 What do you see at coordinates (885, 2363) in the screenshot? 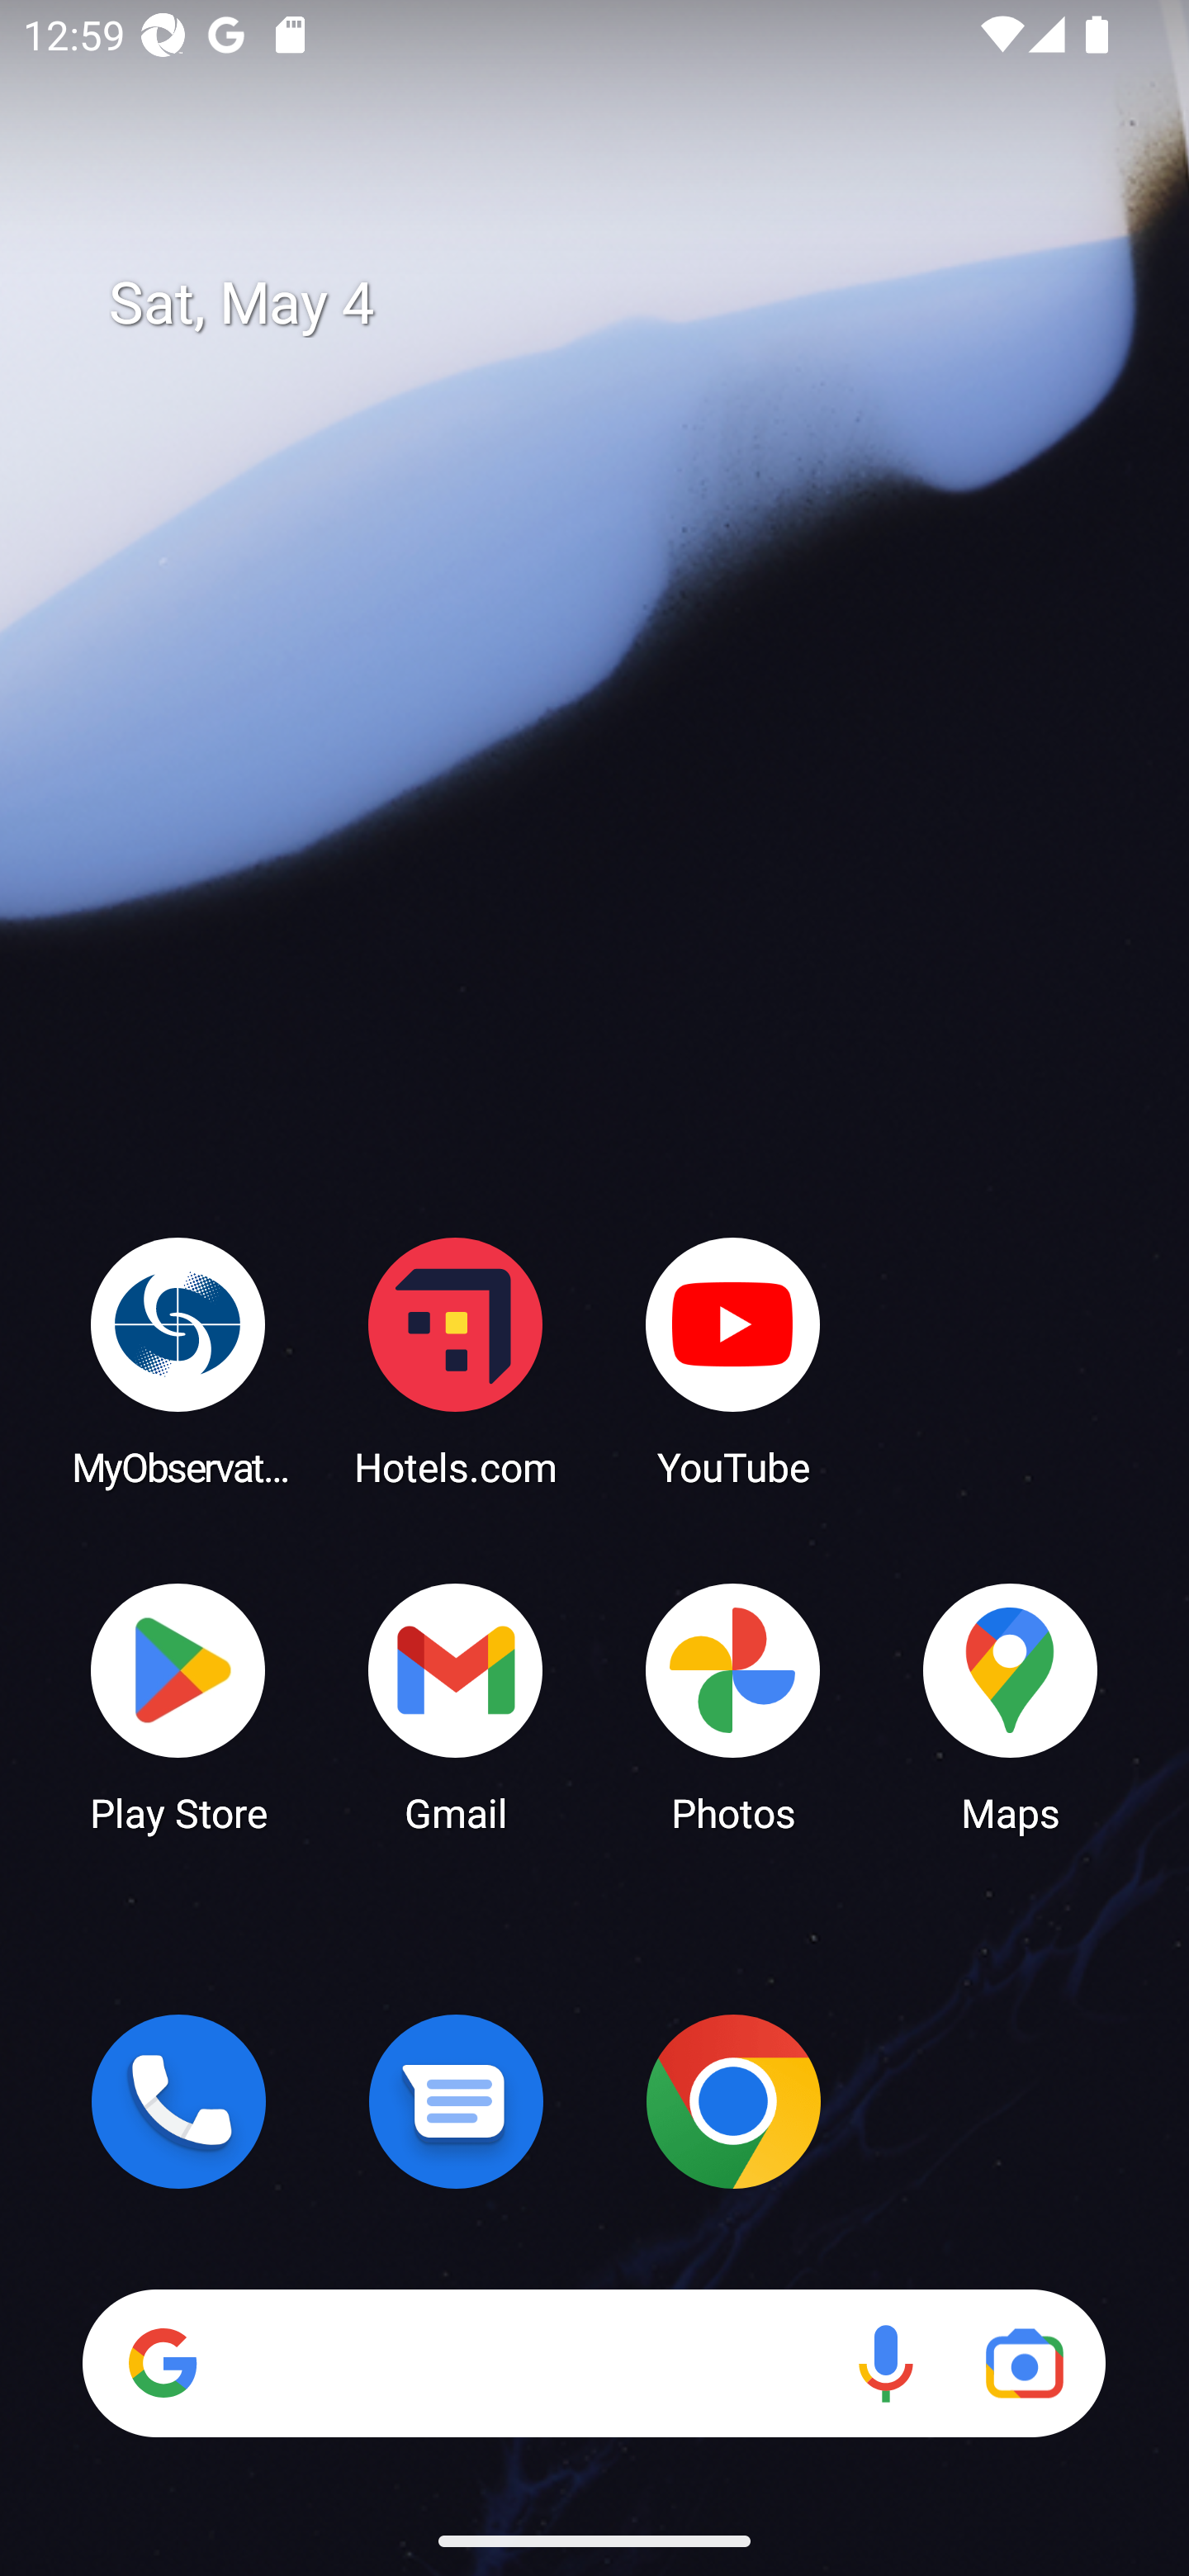
I see `Voice search` at bounding box center [885, 2363].